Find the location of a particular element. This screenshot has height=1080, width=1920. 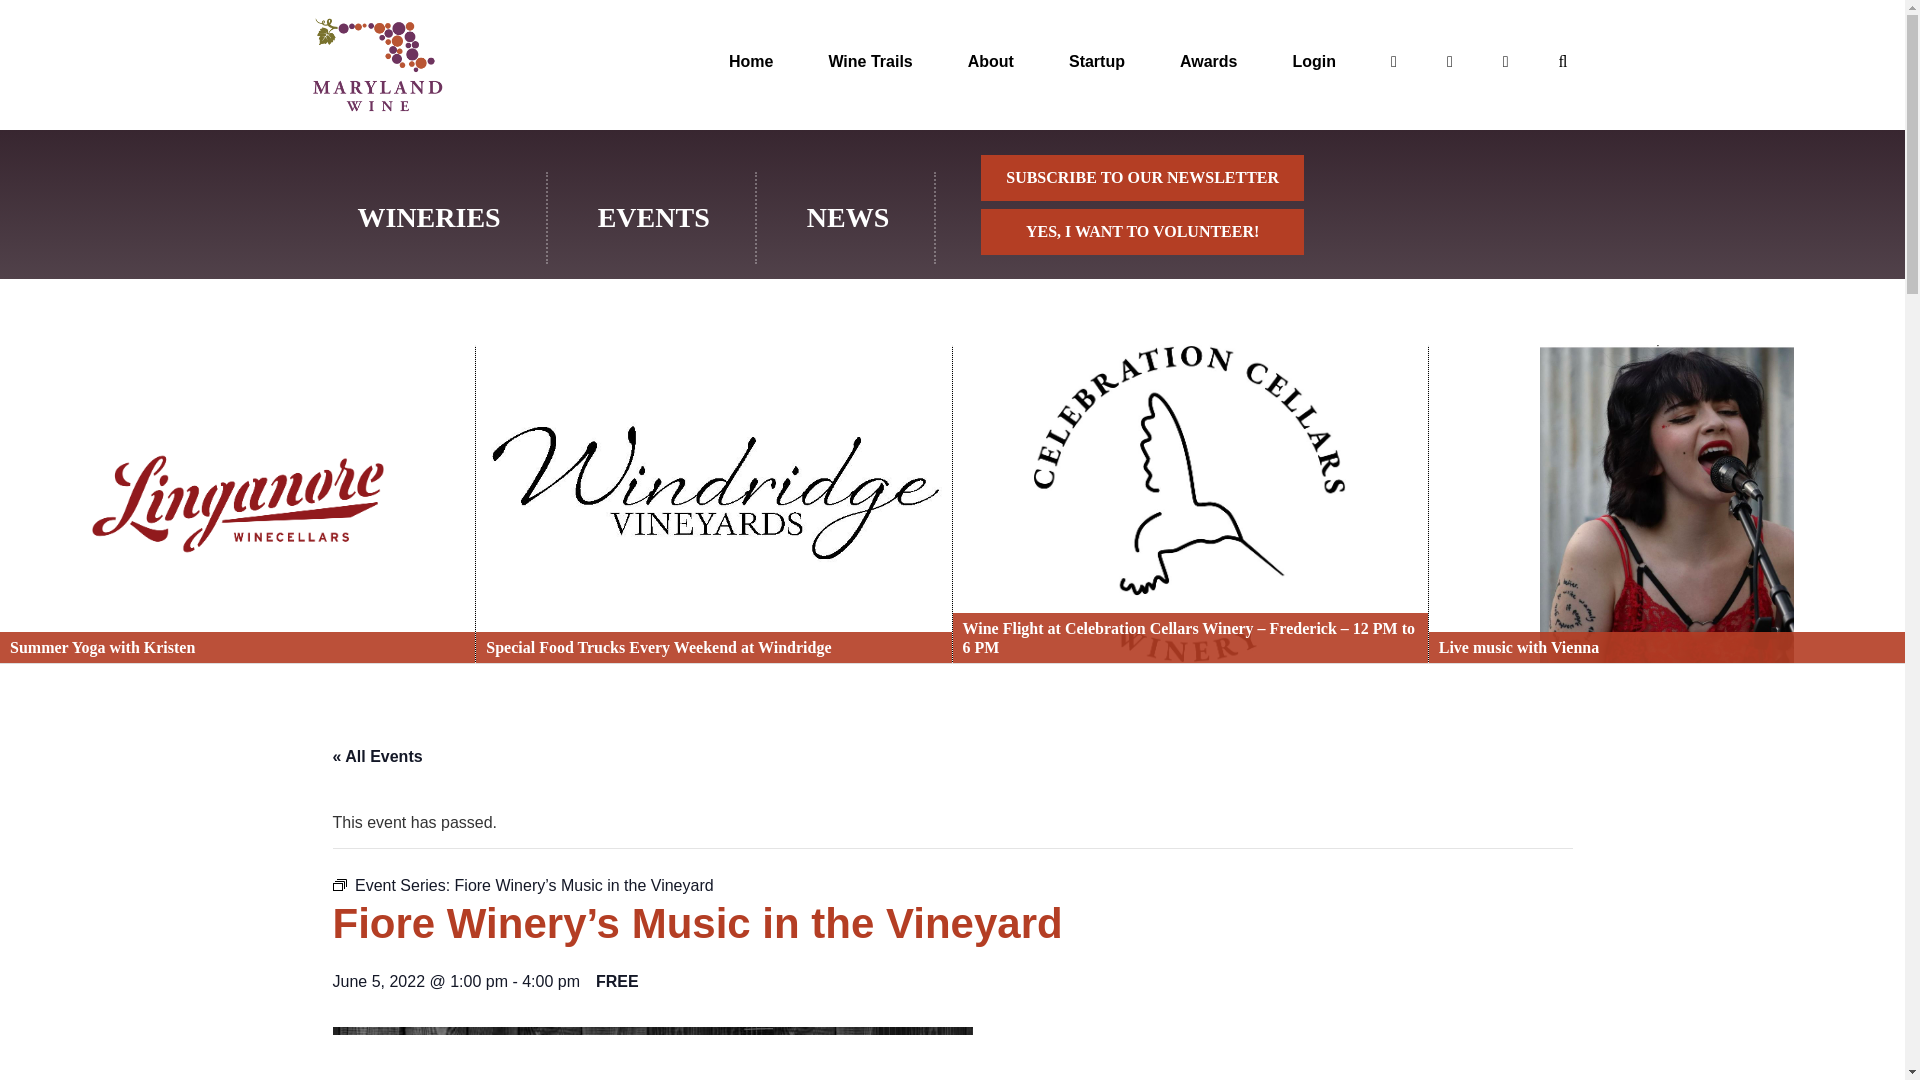

Wine Trails is located at coordinates (869, 61).